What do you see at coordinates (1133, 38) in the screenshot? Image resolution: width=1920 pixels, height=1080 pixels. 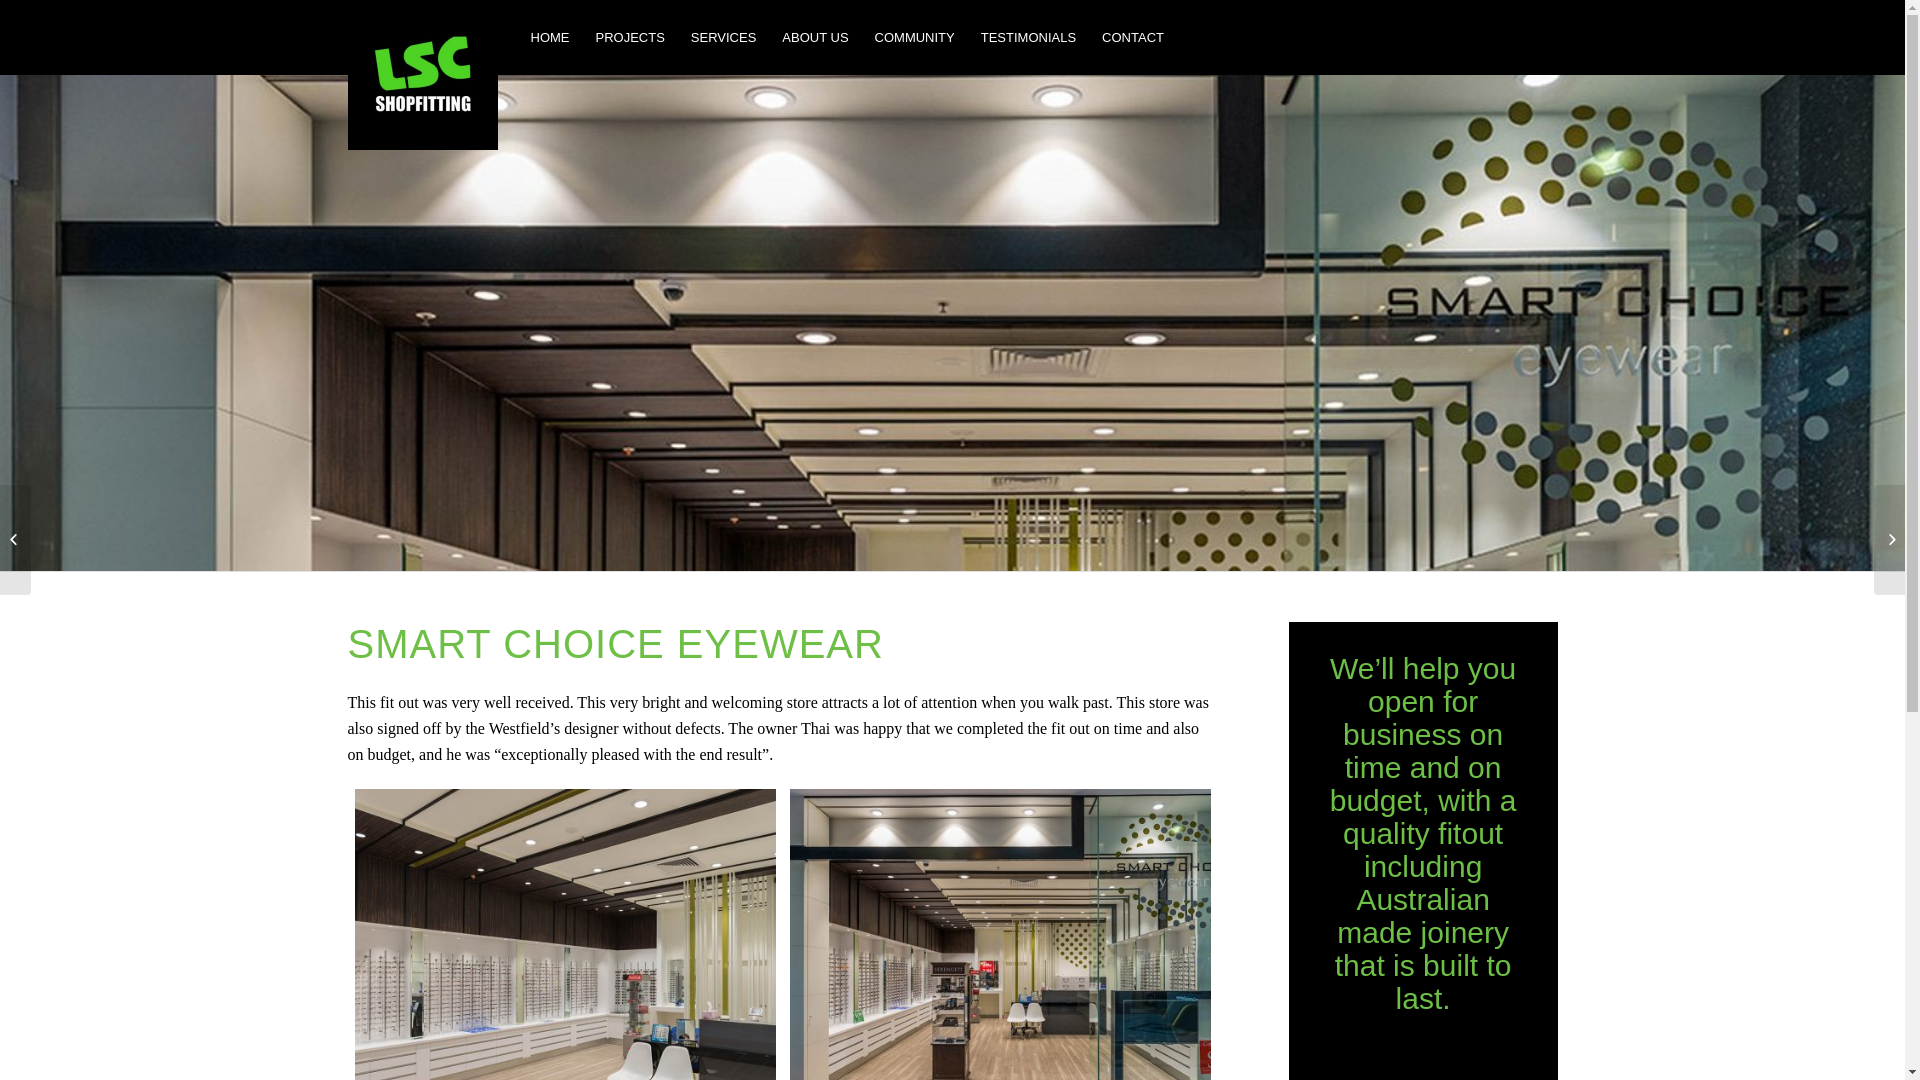 I see `CONTACT` at bounding box center [1133, 38].